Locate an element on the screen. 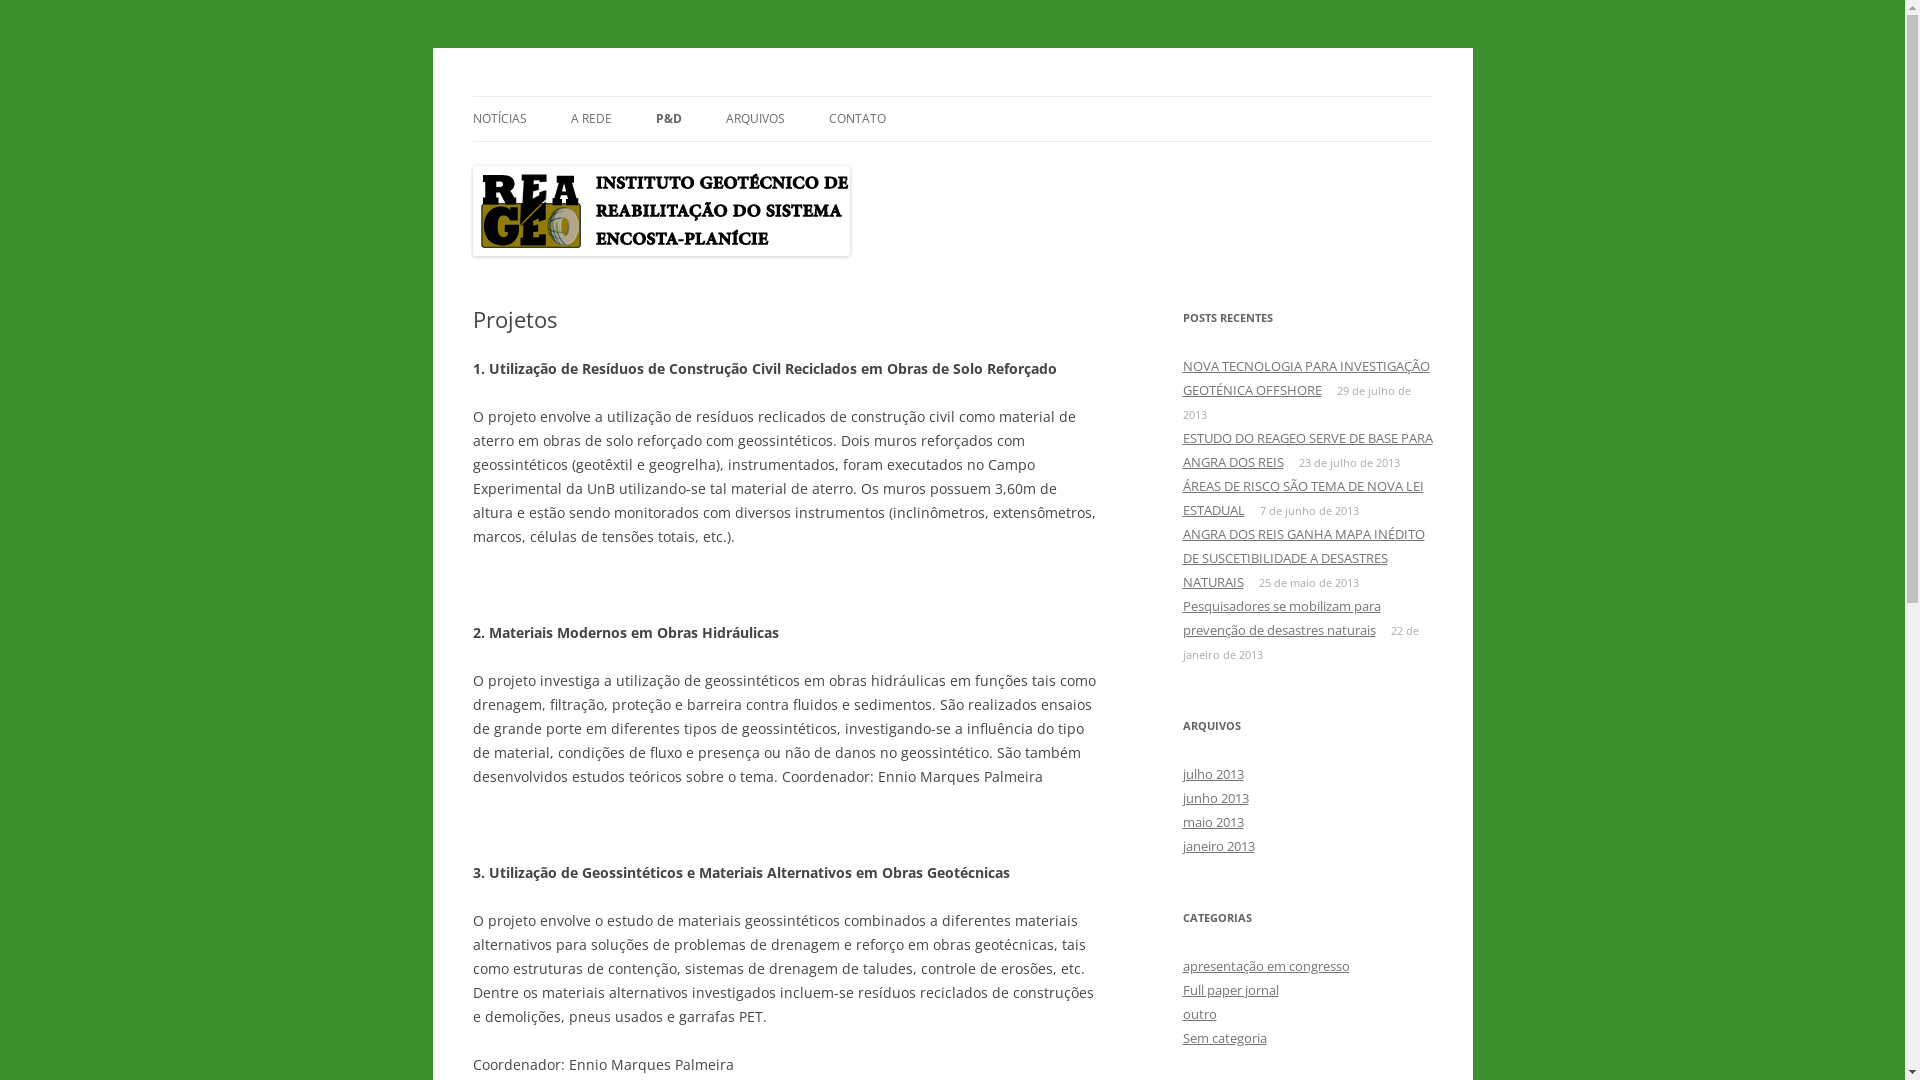  P&D is located at coordinates (669, 119).